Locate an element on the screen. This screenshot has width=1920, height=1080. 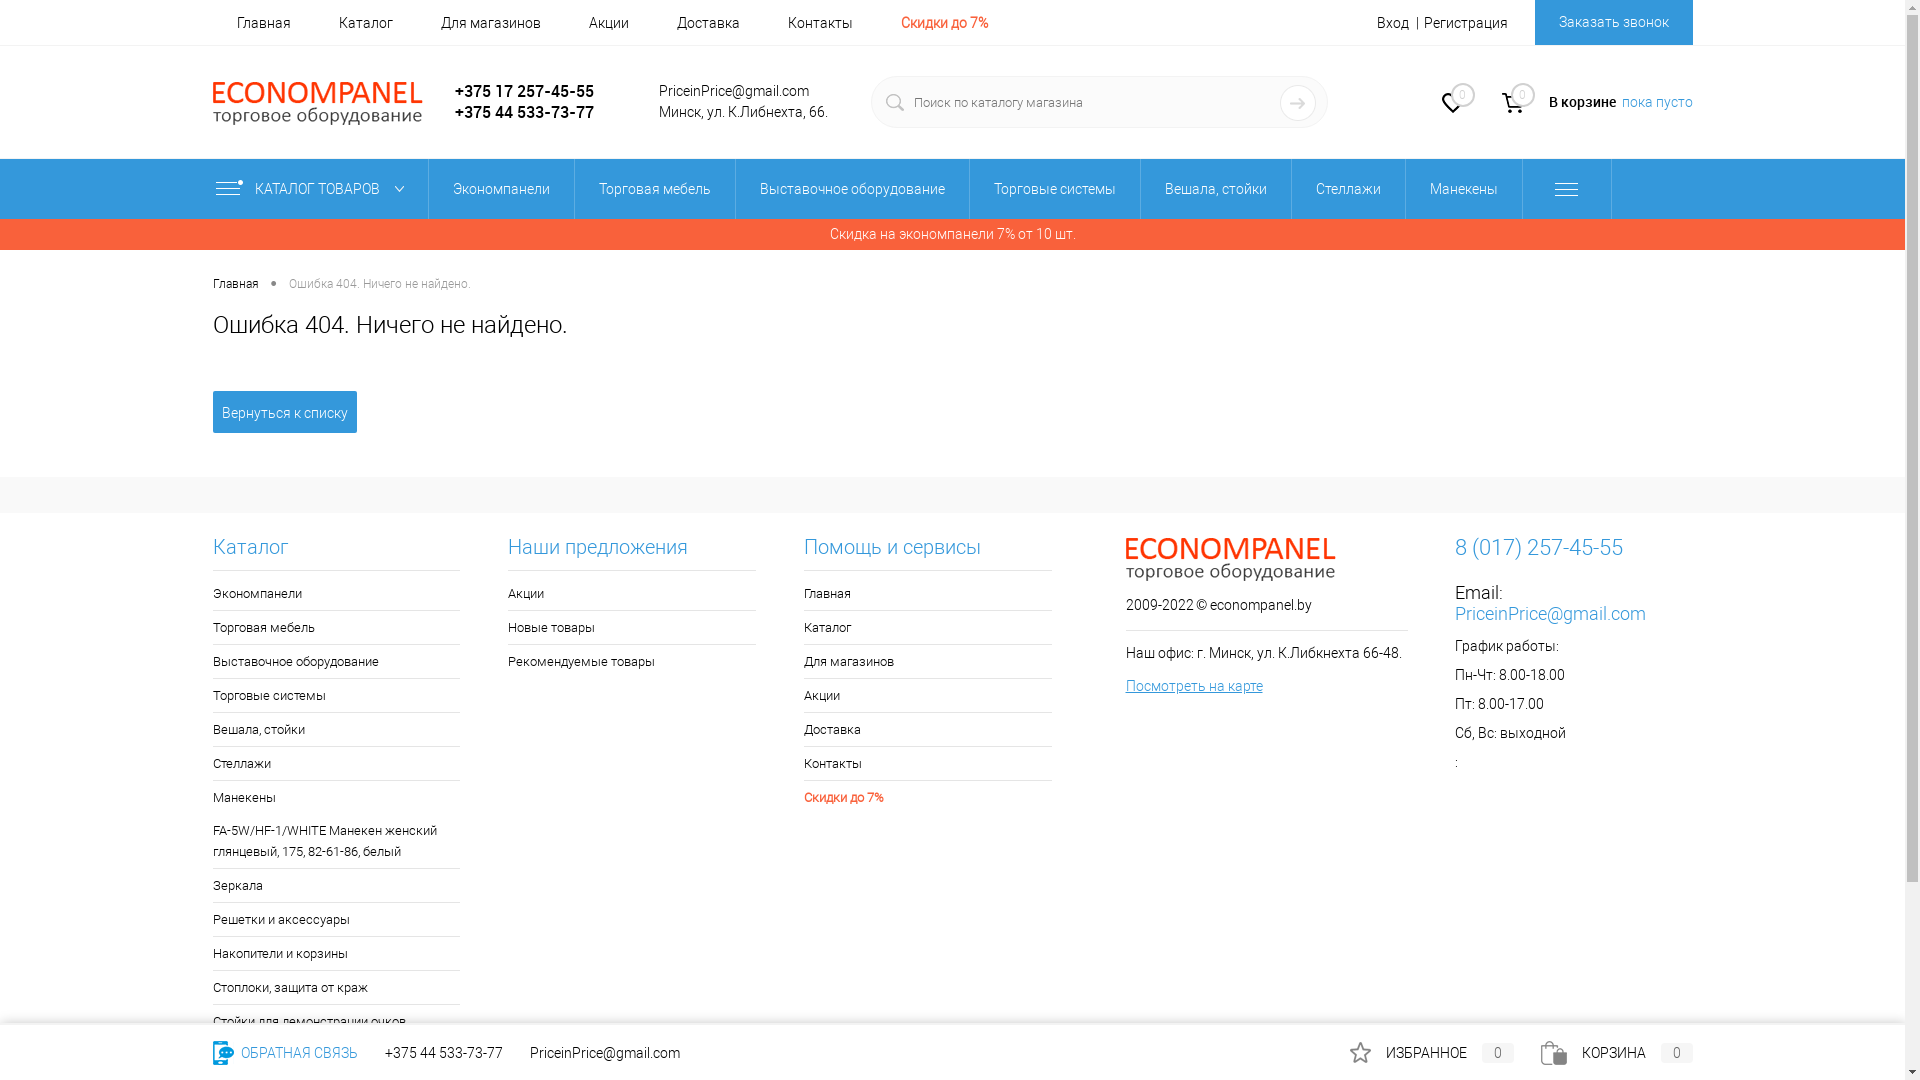
0 is located at coordinates (1452, 106).